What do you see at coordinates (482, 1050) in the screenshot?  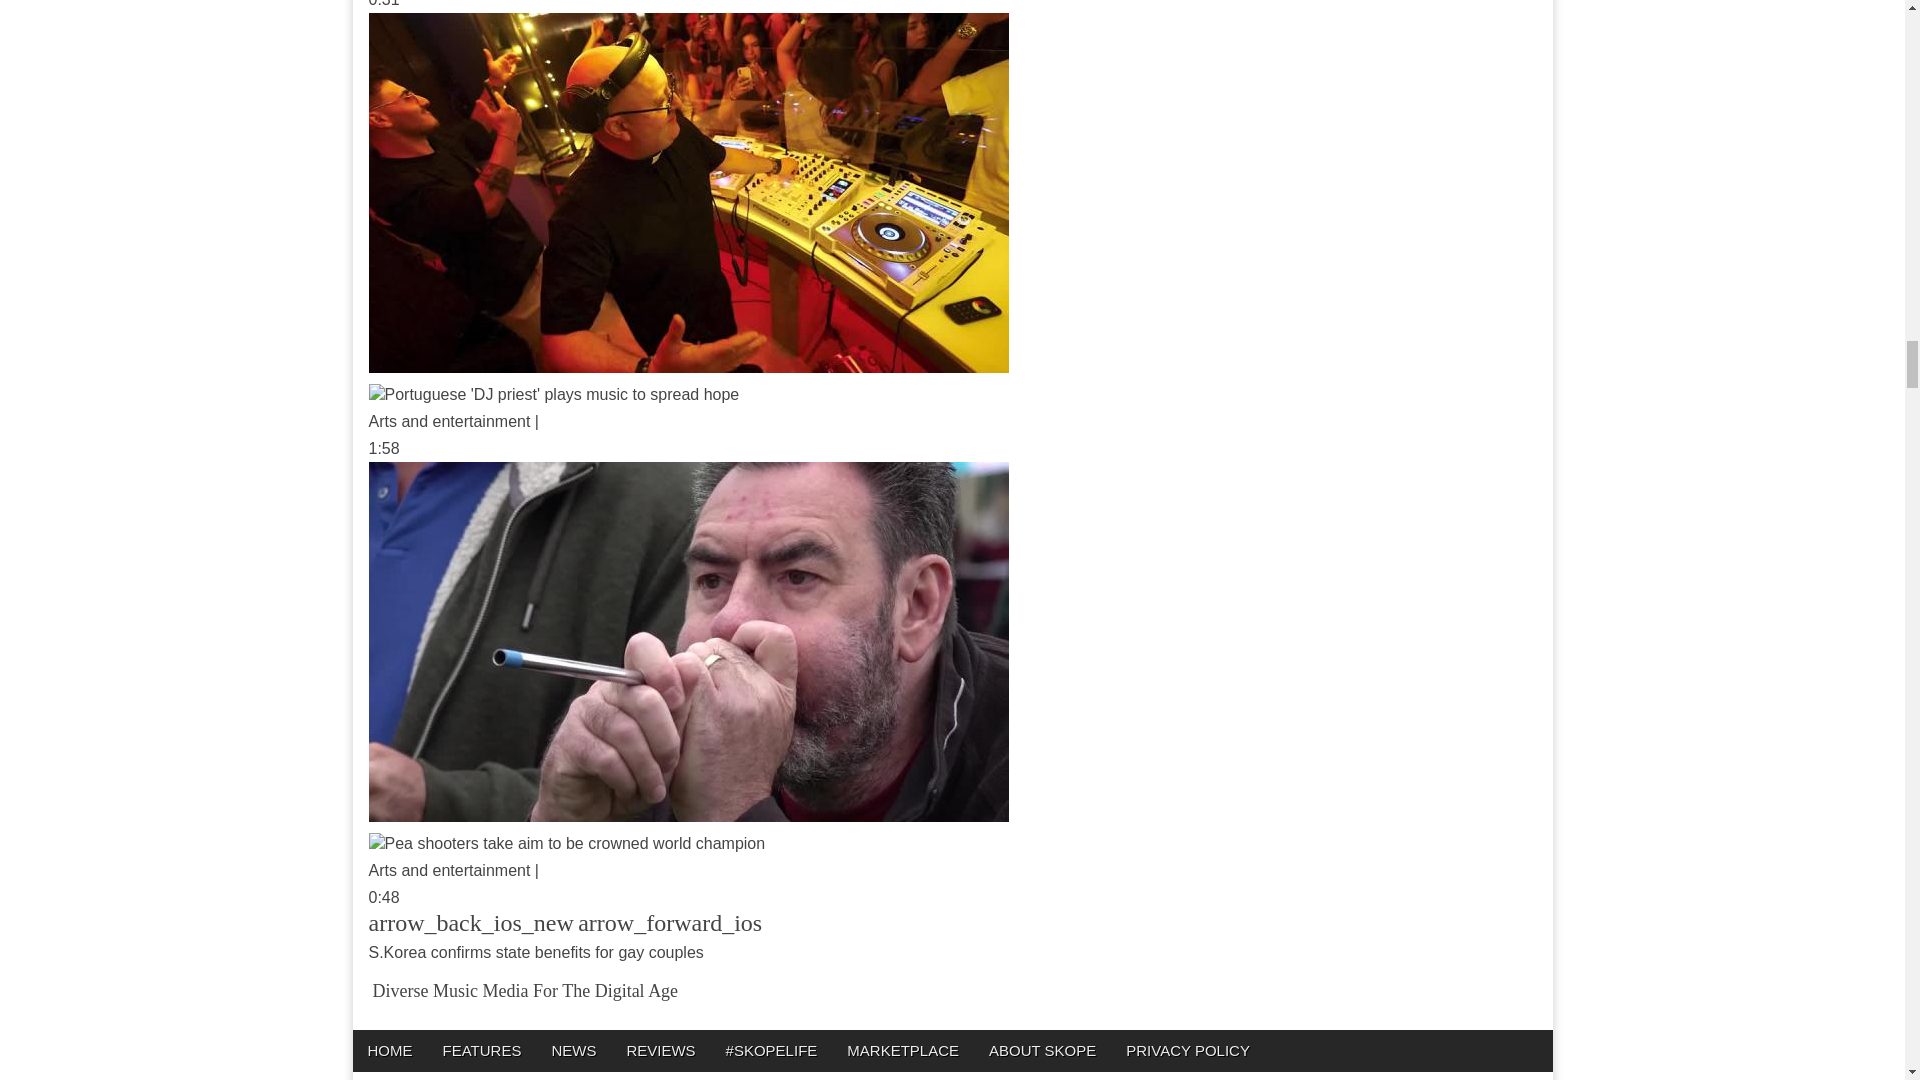 I see `FEATURES` at bounding box center [482, 1050].